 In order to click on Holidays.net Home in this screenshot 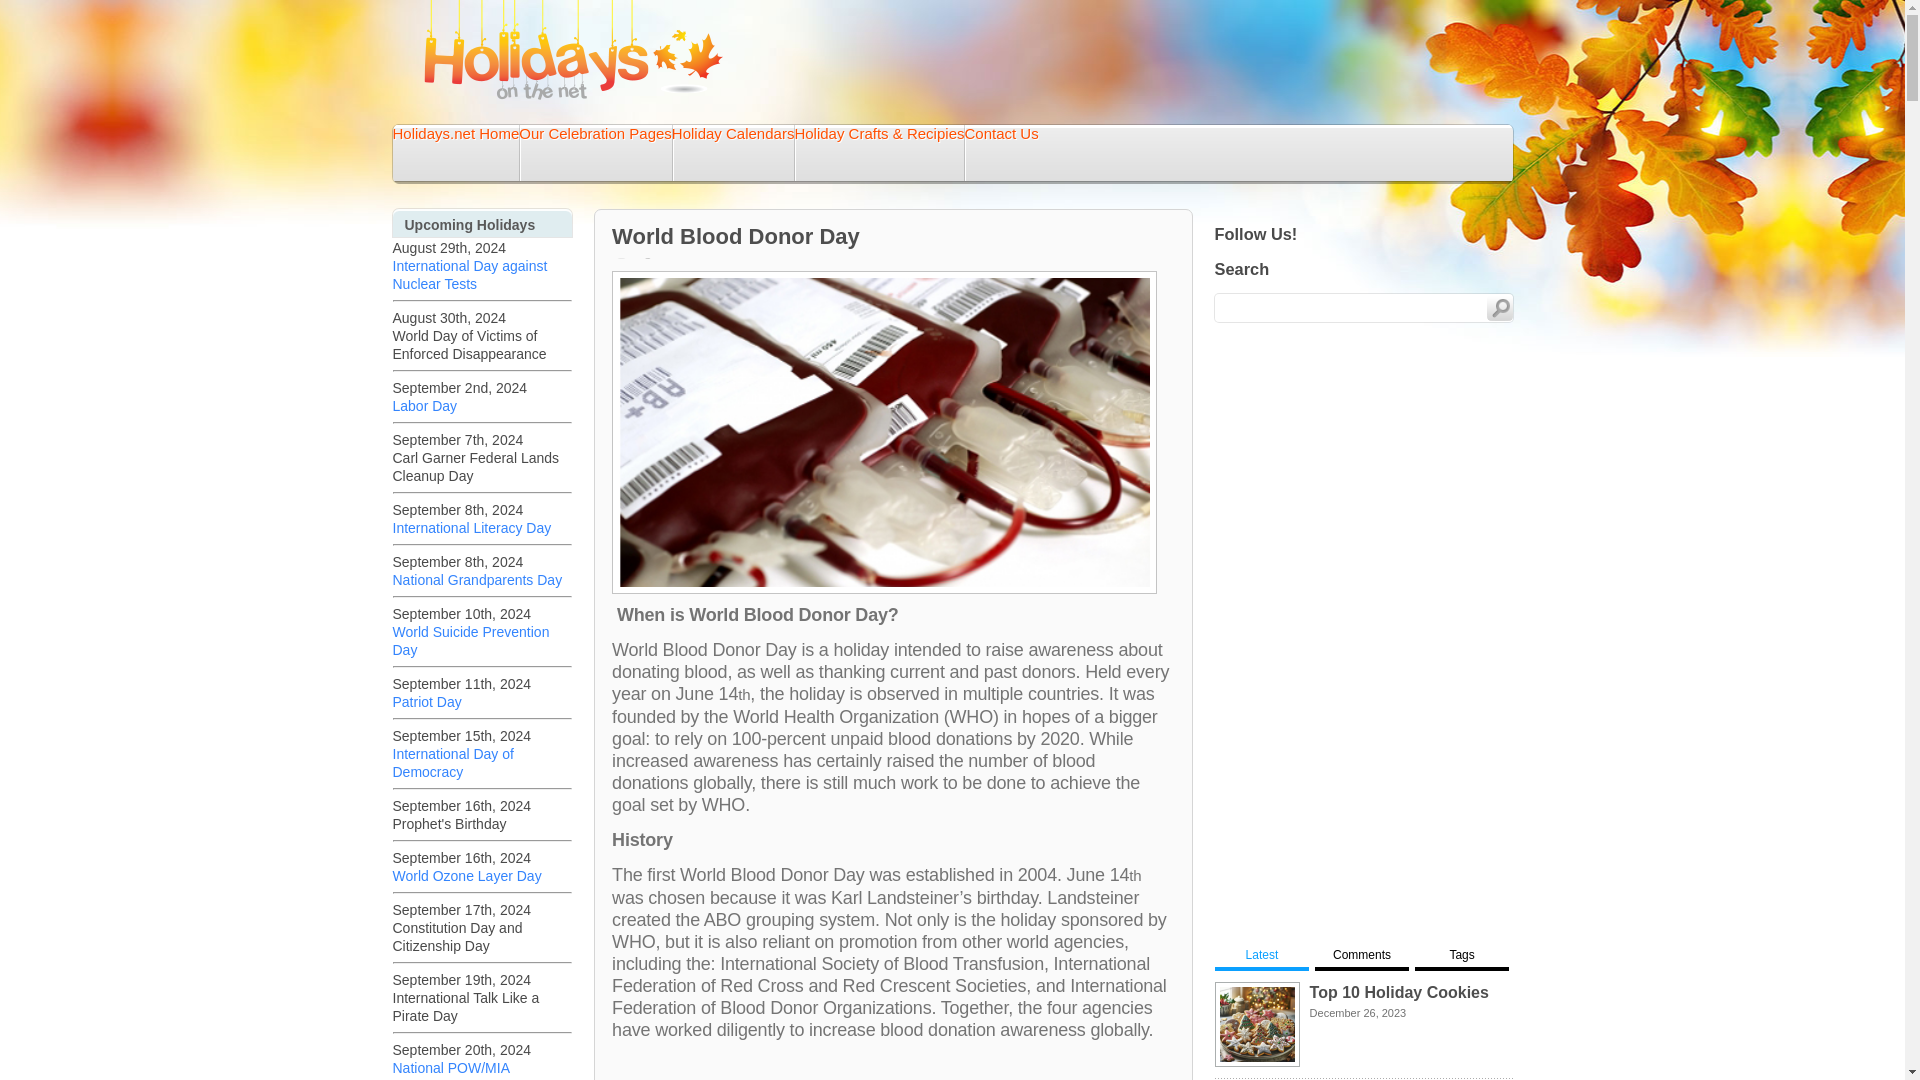, I will do `click(454, 134)`.